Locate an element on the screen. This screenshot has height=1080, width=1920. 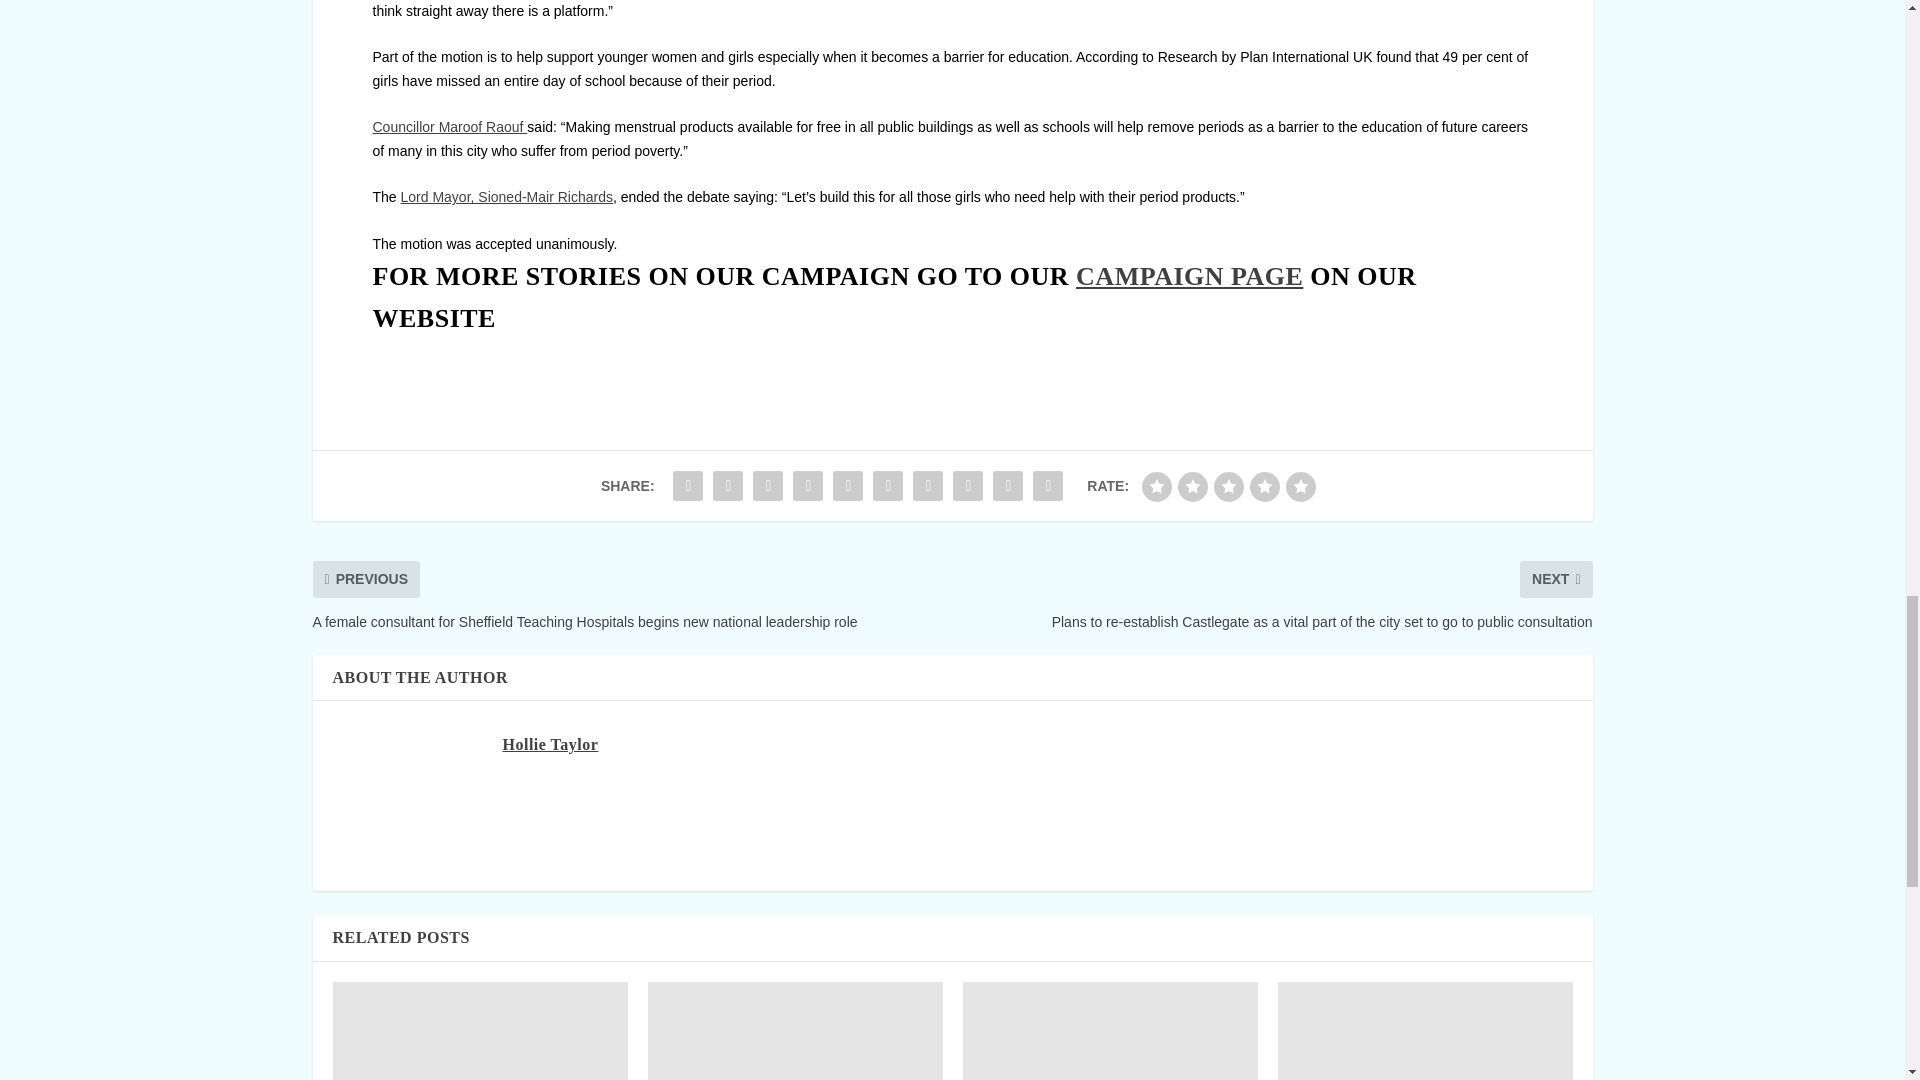
CAMPAIGN PAGE is located at coordinates (1189, 276).